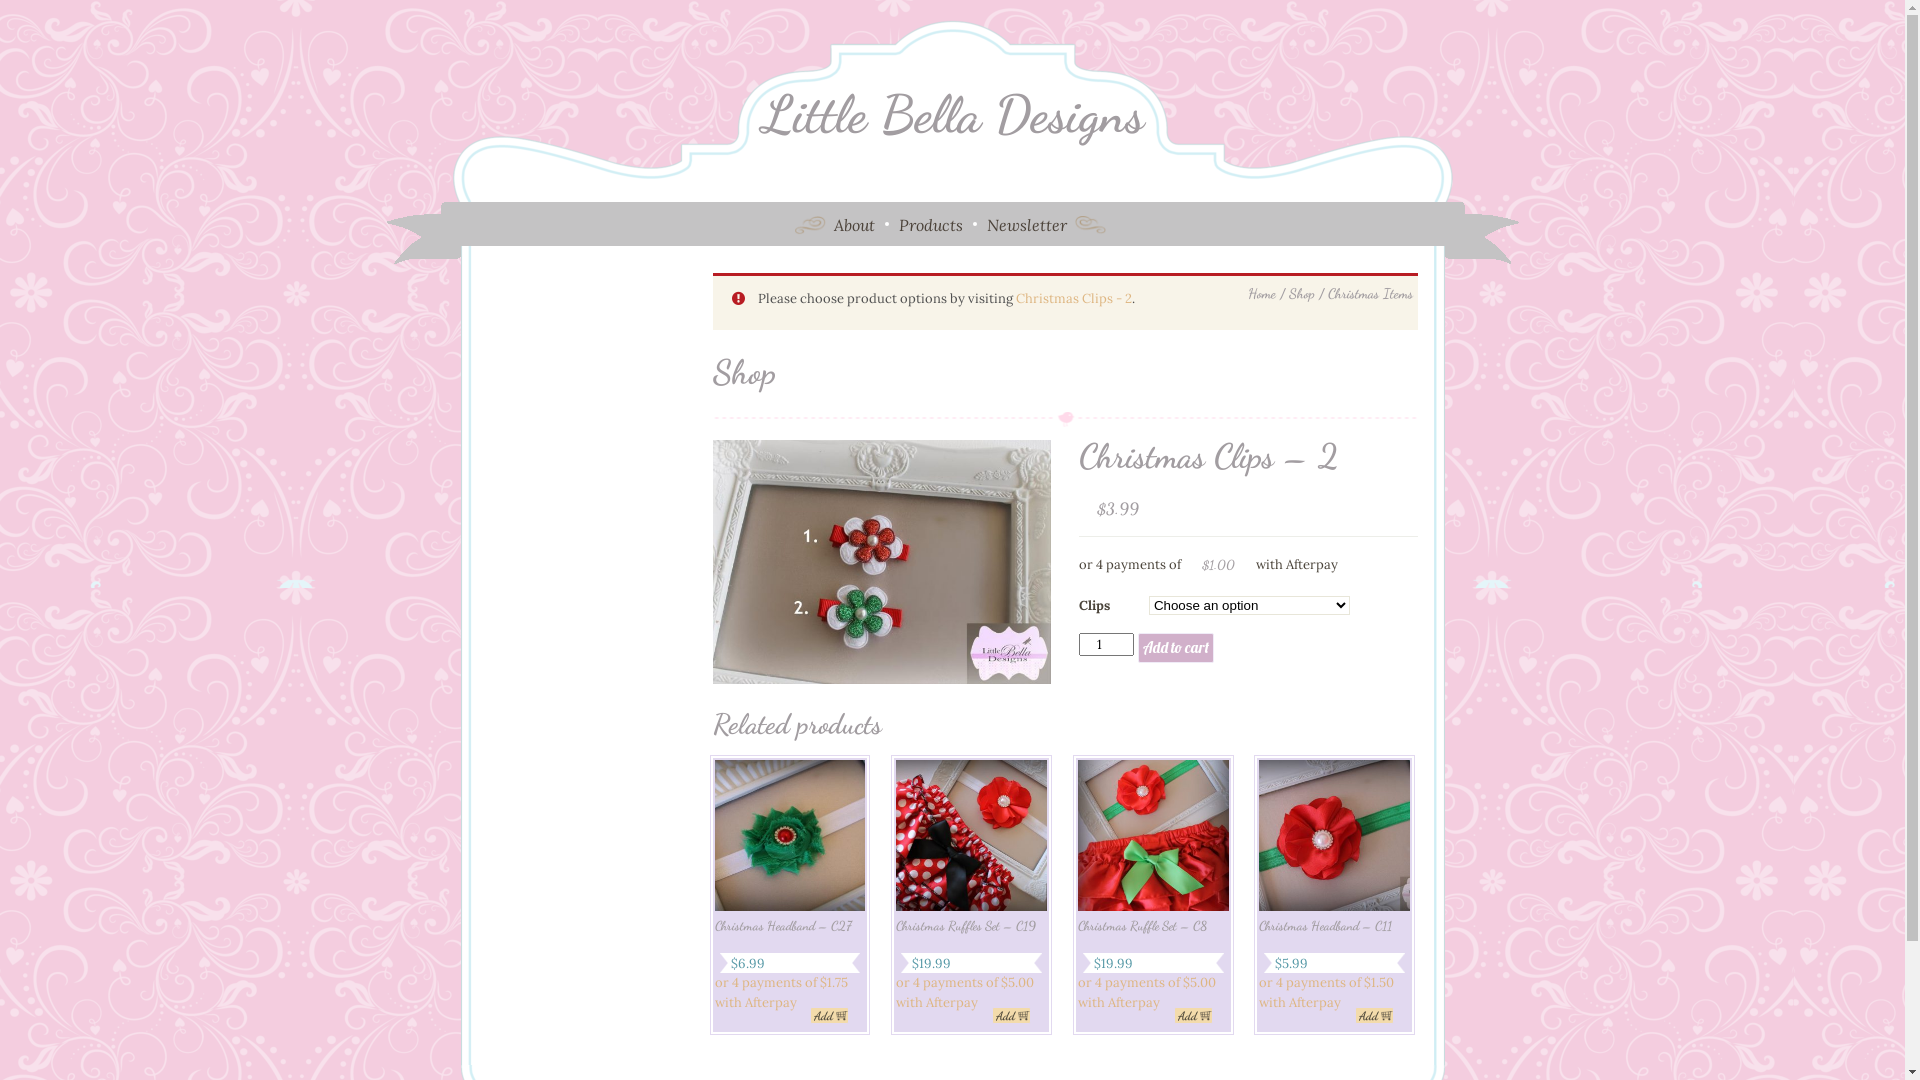 This screenshot has width=1920, height=1080. What do you see at coordinates (930, 223) in the screenshot?
I see `Products` at bounding box center [930, 223].